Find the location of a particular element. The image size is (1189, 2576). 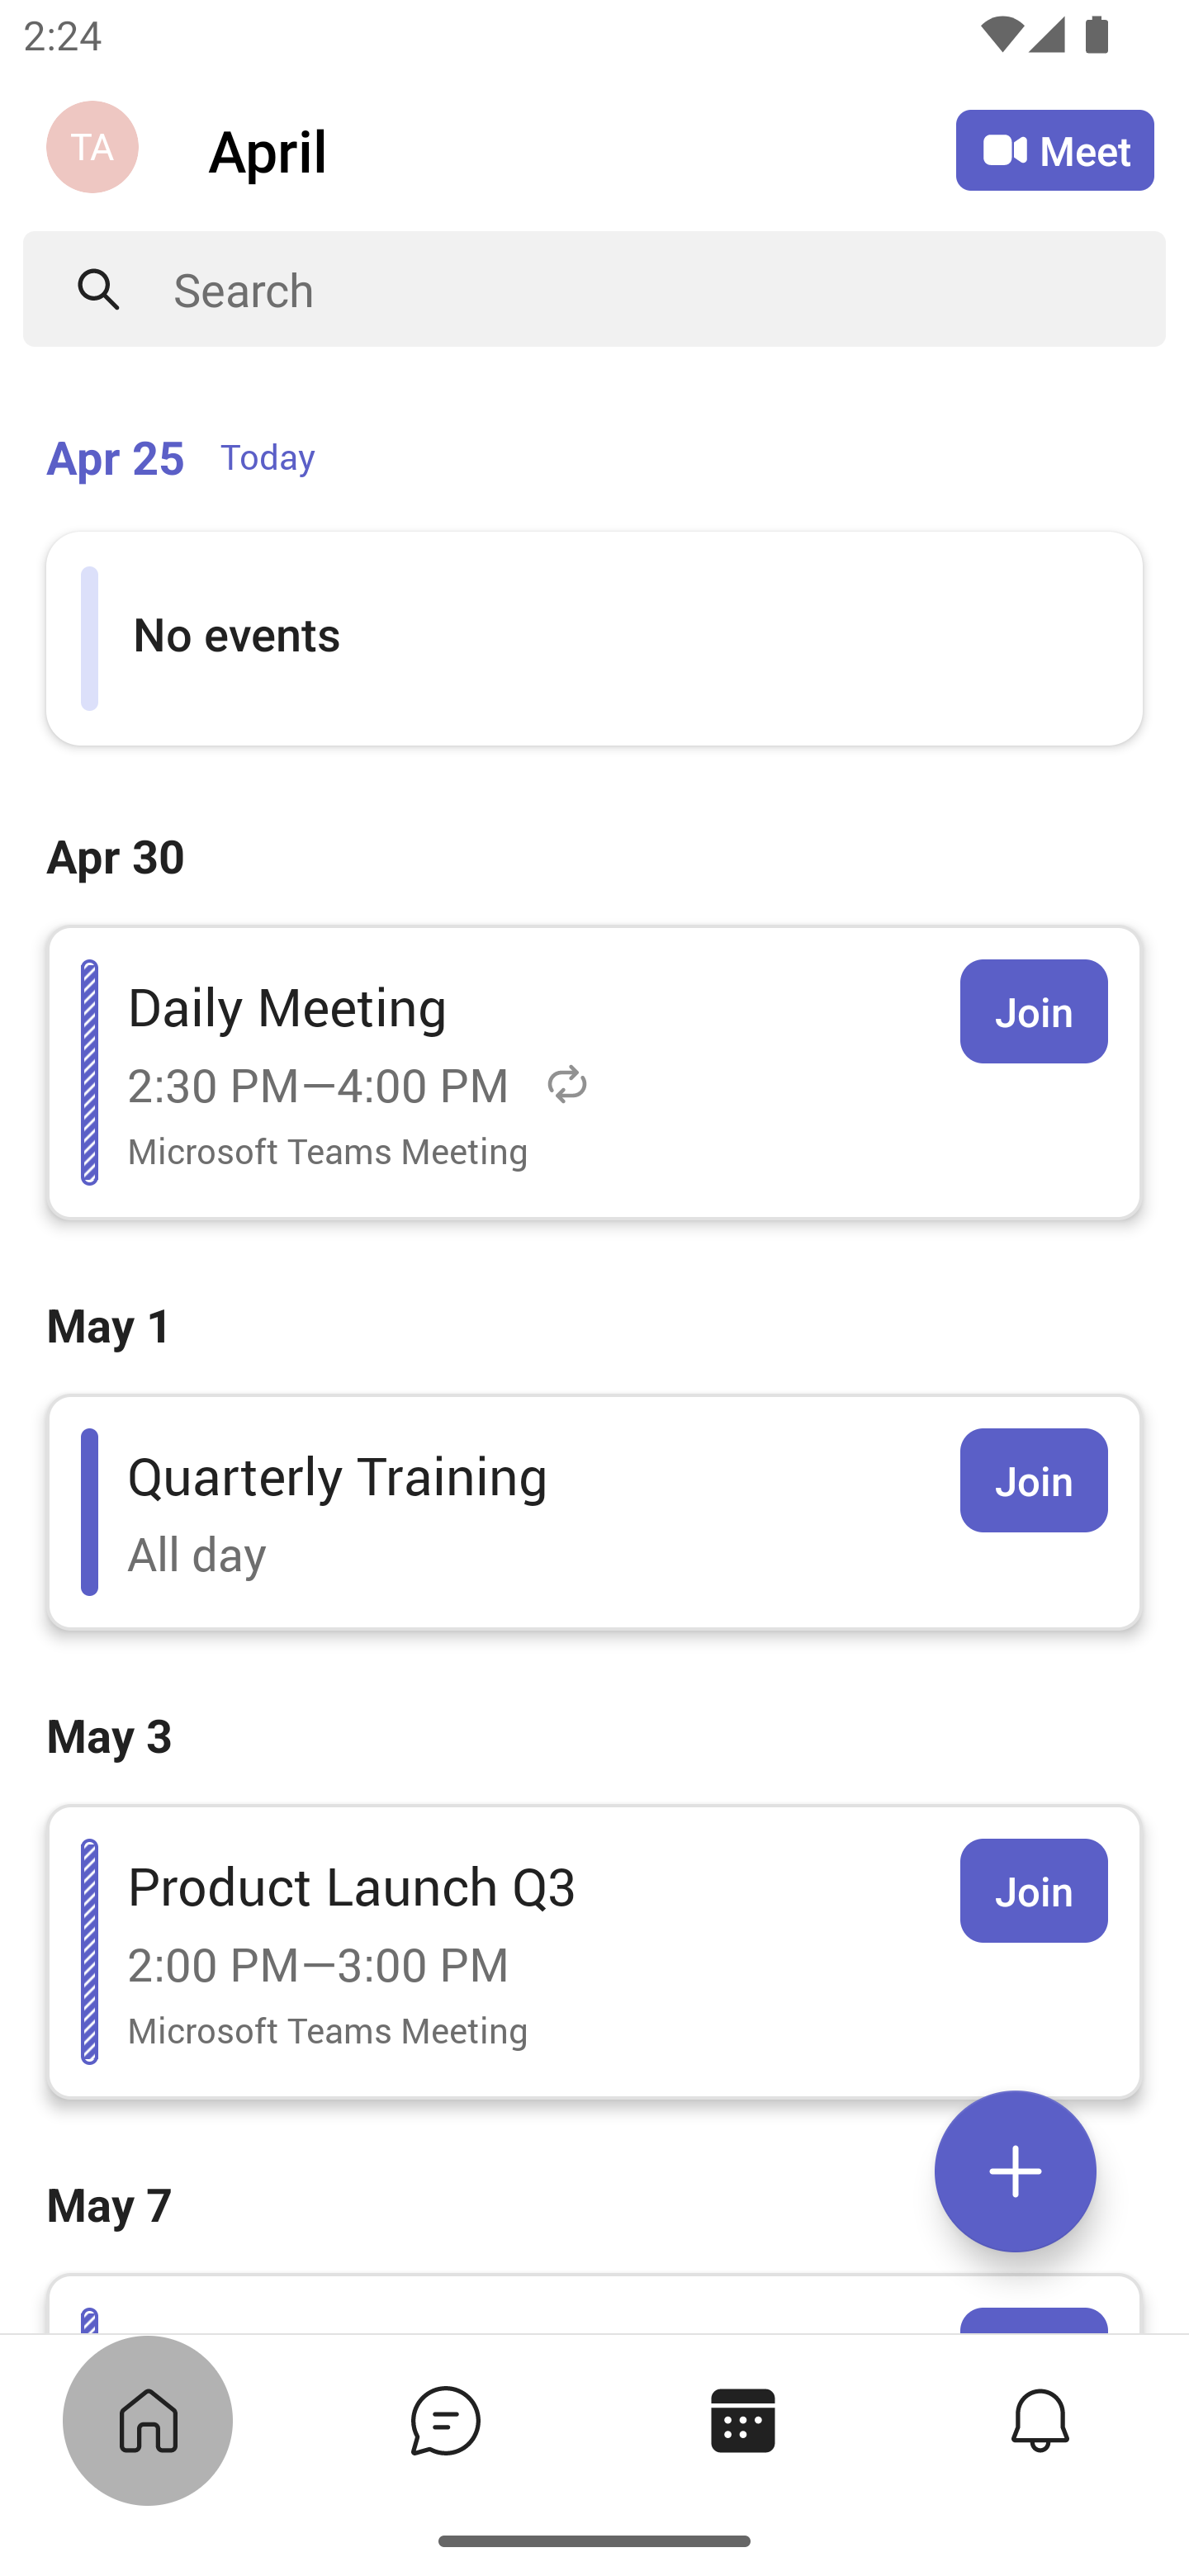

Search is located at coordinates (670, 289).